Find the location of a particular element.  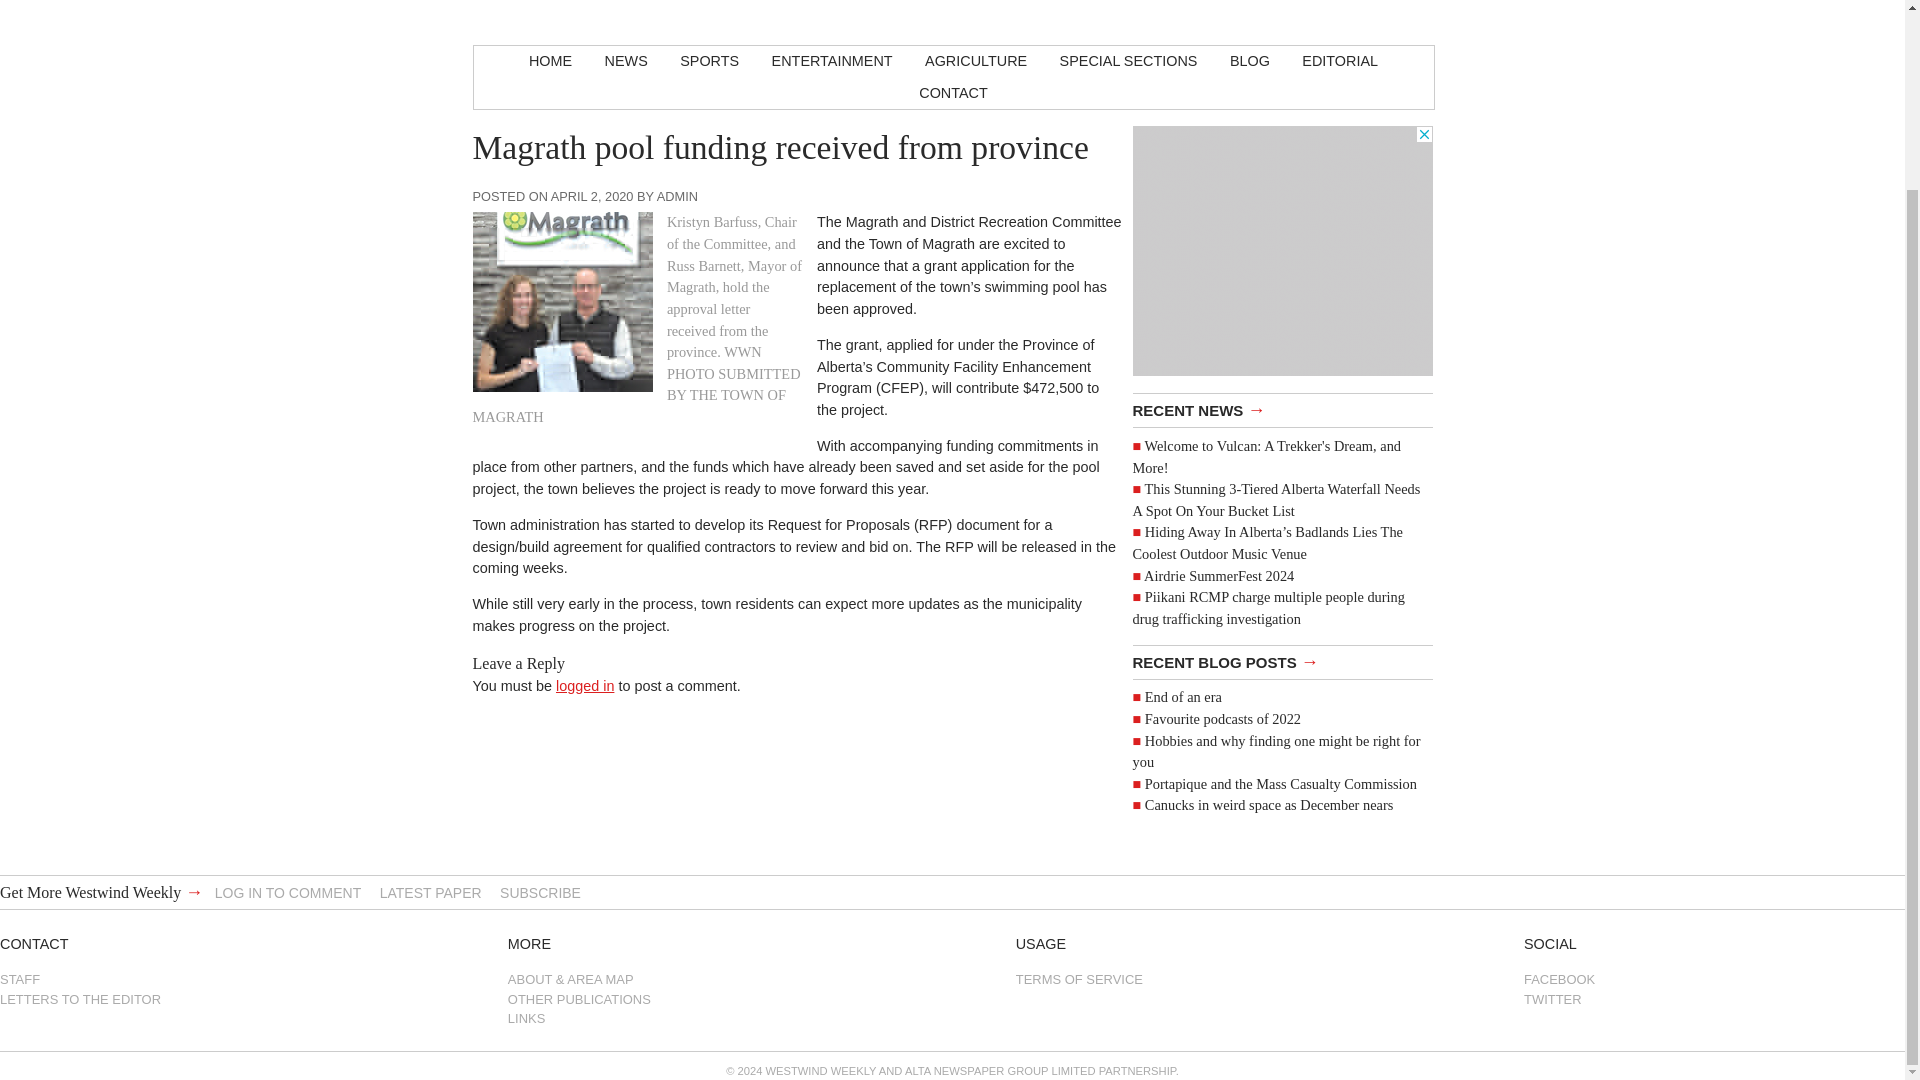

NEWS is located at coordinates (626, 62).